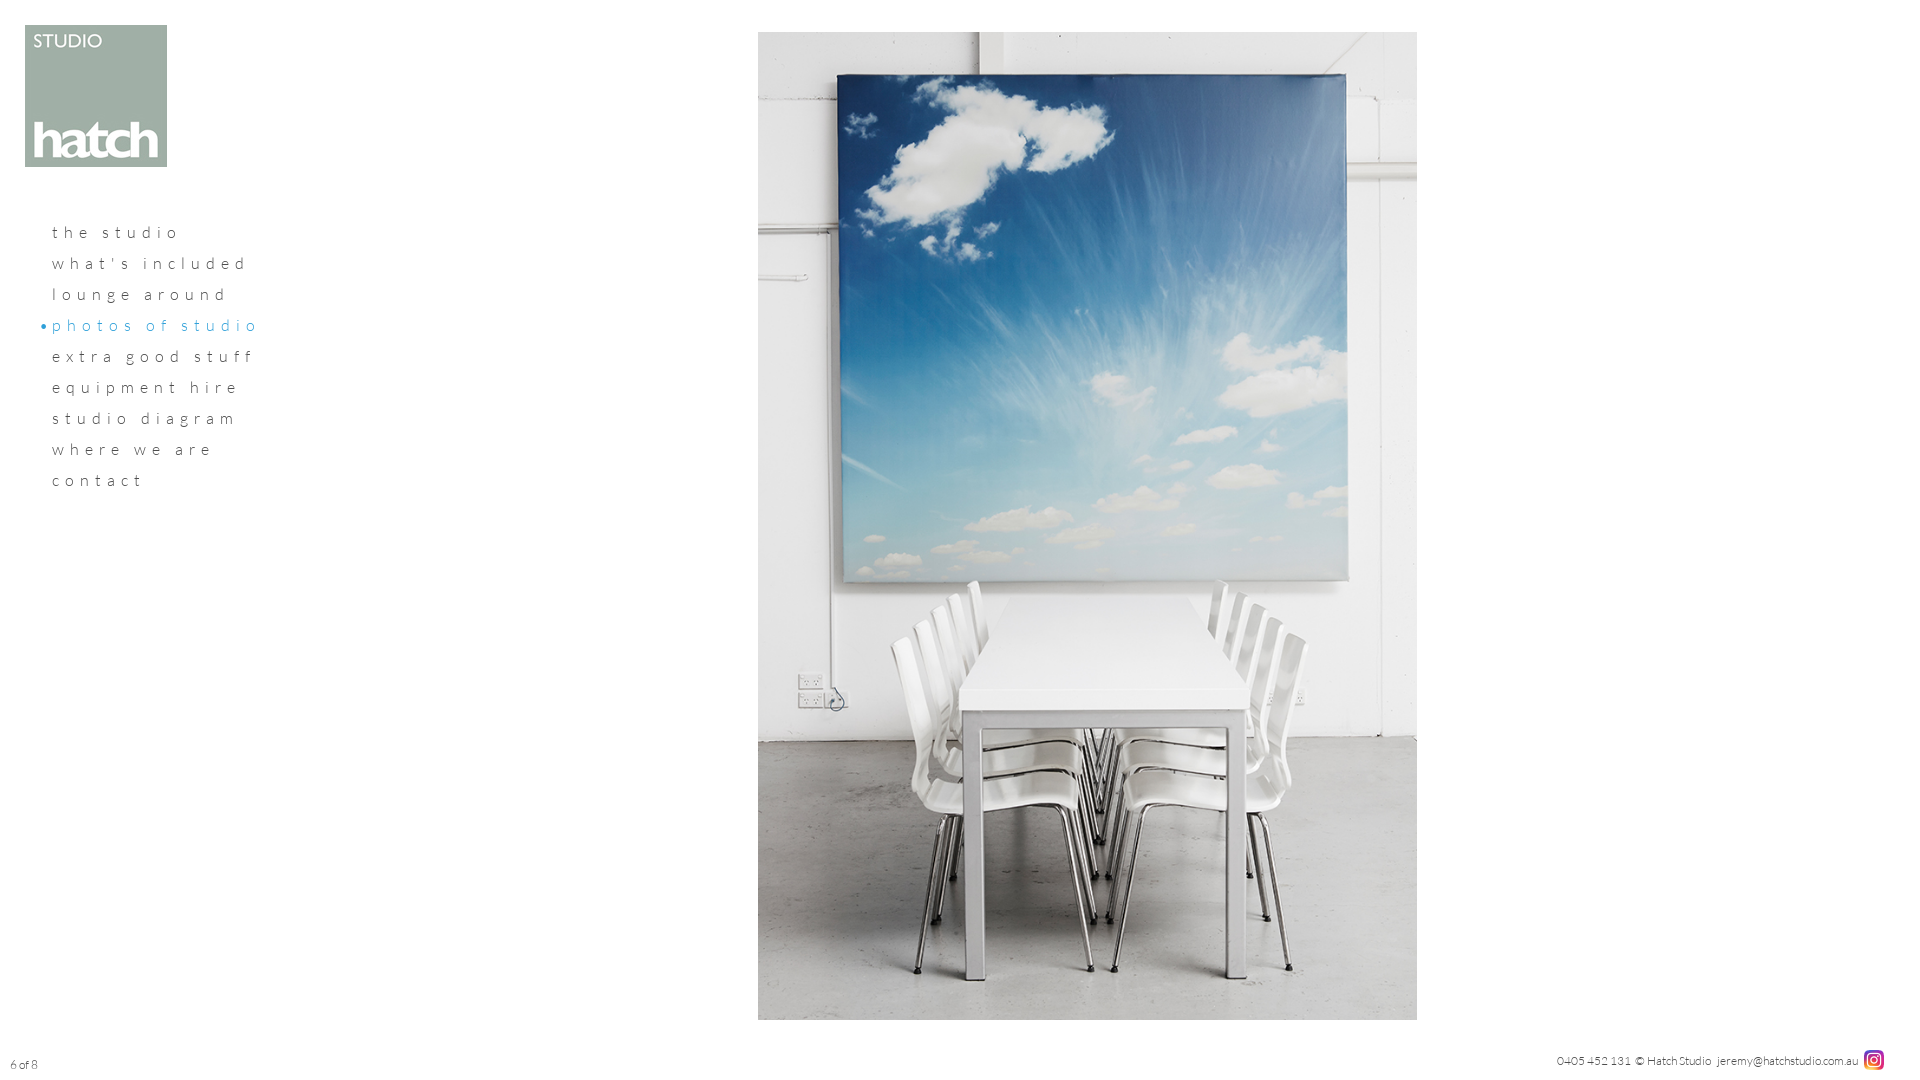 This screenshot has width=1920, height=1080. Describe the element at coordinates (156, 325) in the screenshot. I see `photos of studio` at that location.